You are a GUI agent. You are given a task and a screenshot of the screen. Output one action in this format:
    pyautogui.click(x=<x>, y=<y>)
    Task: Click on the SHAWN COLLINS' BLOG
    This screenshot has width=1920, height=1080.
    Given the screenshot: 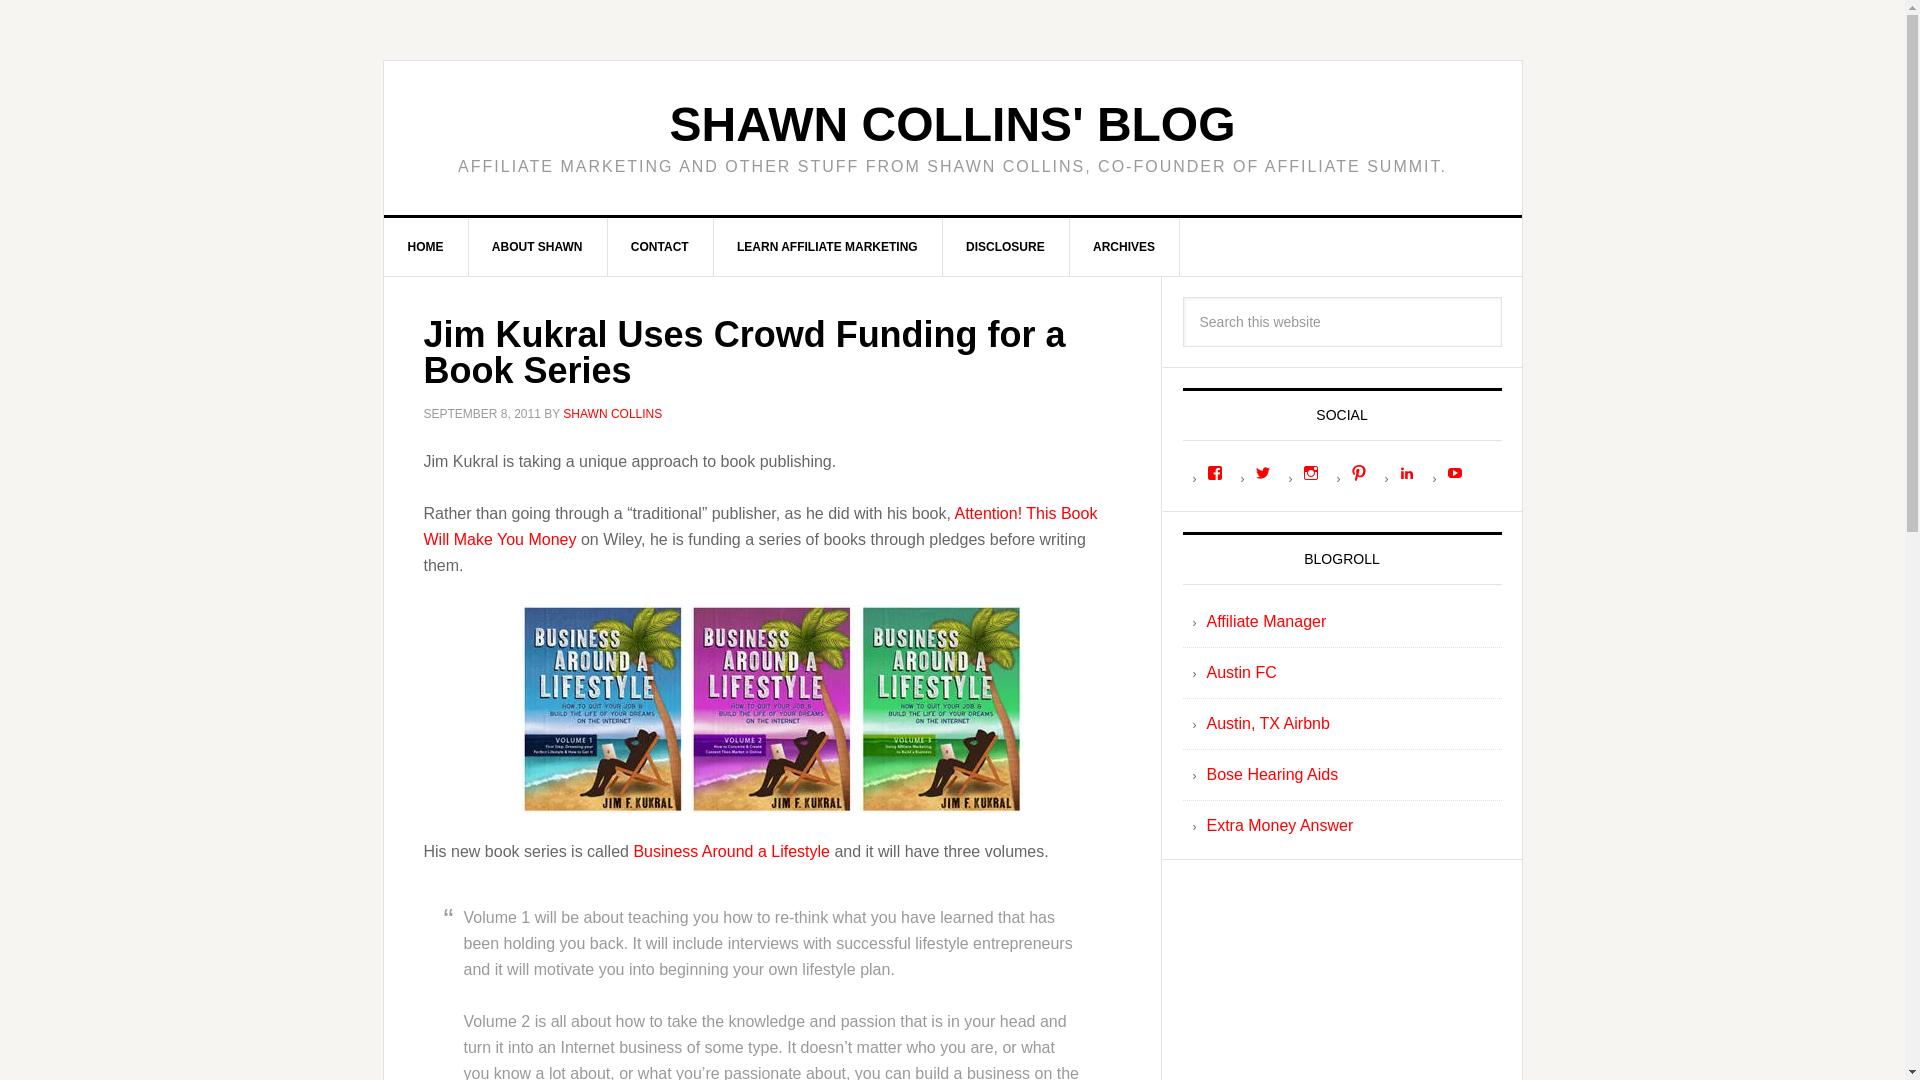 What is the action you would take?
    pyautogui.click(x=951, y=124)
    